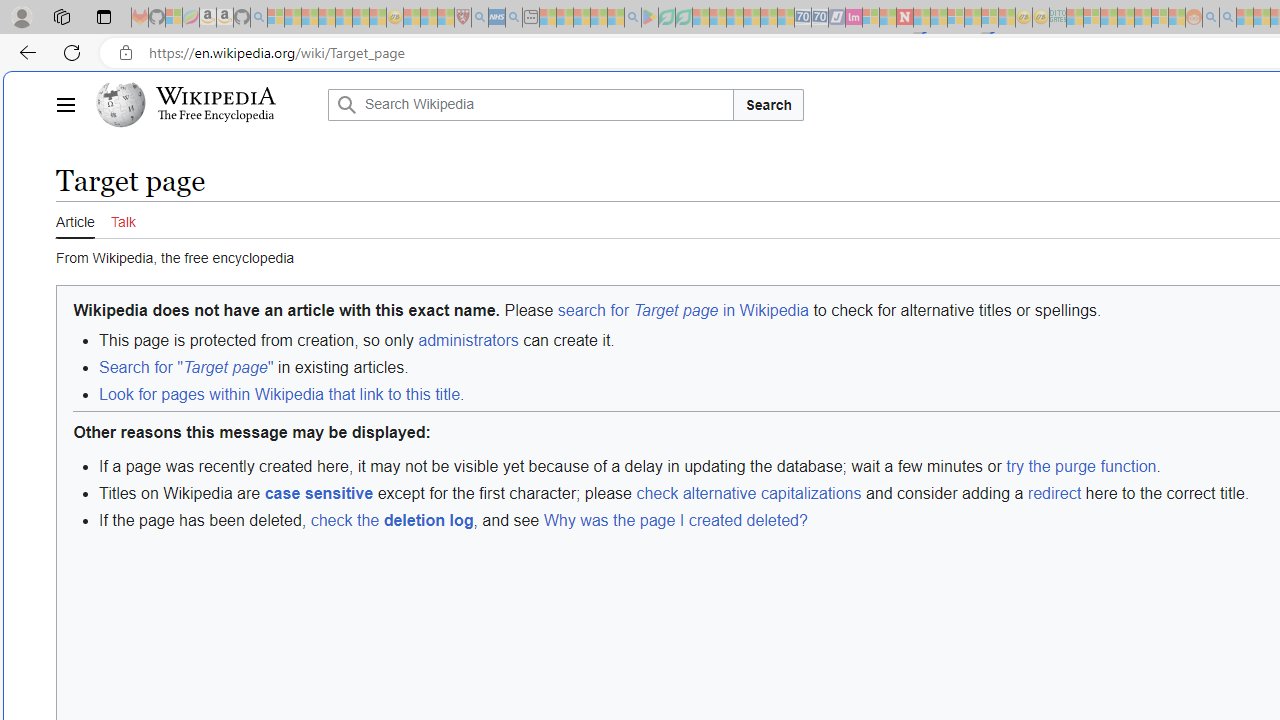  What do you see at coordinates (310, 18) in the screenshot?
I see `The Weather Channel - MSN - Sleeping` at bounding box center [310, 18].